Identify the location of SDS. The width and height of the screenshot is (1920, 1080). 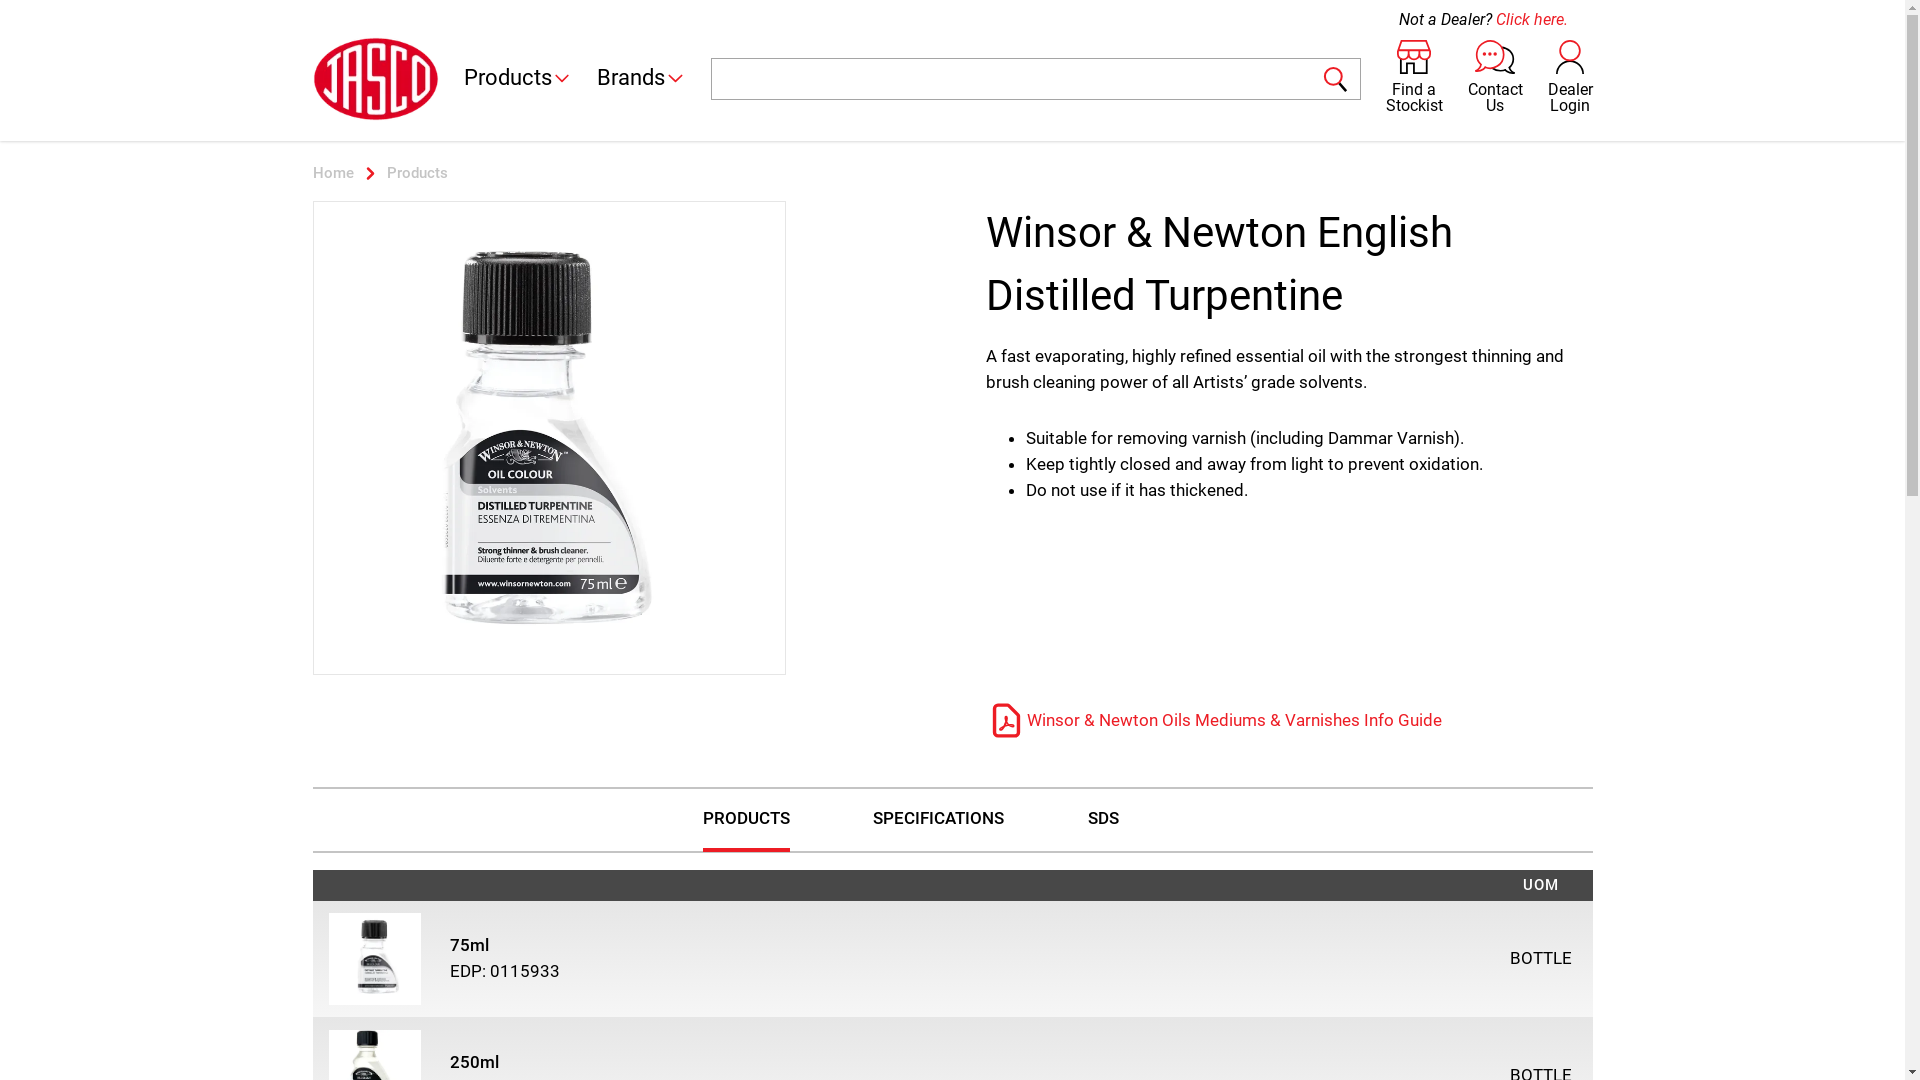
(1104, 820).